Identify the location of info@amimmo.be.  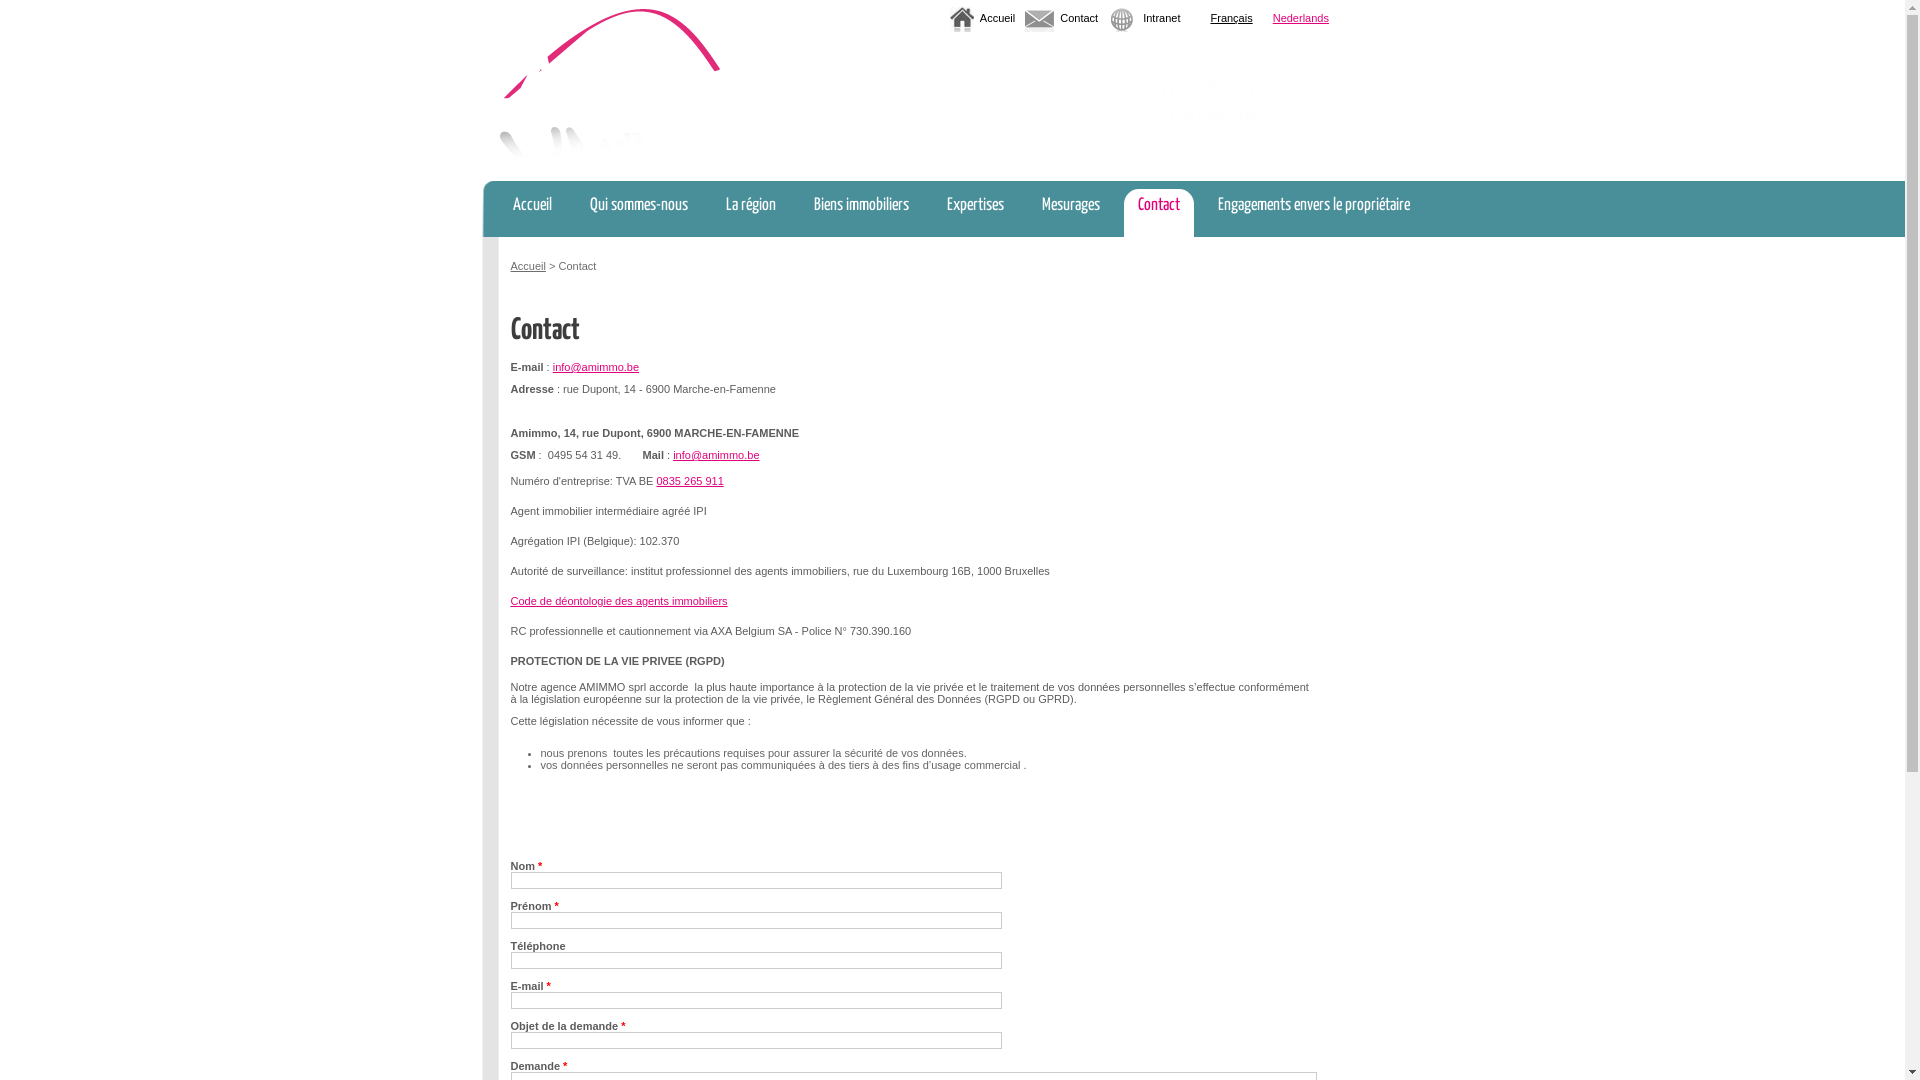
(716, 455).